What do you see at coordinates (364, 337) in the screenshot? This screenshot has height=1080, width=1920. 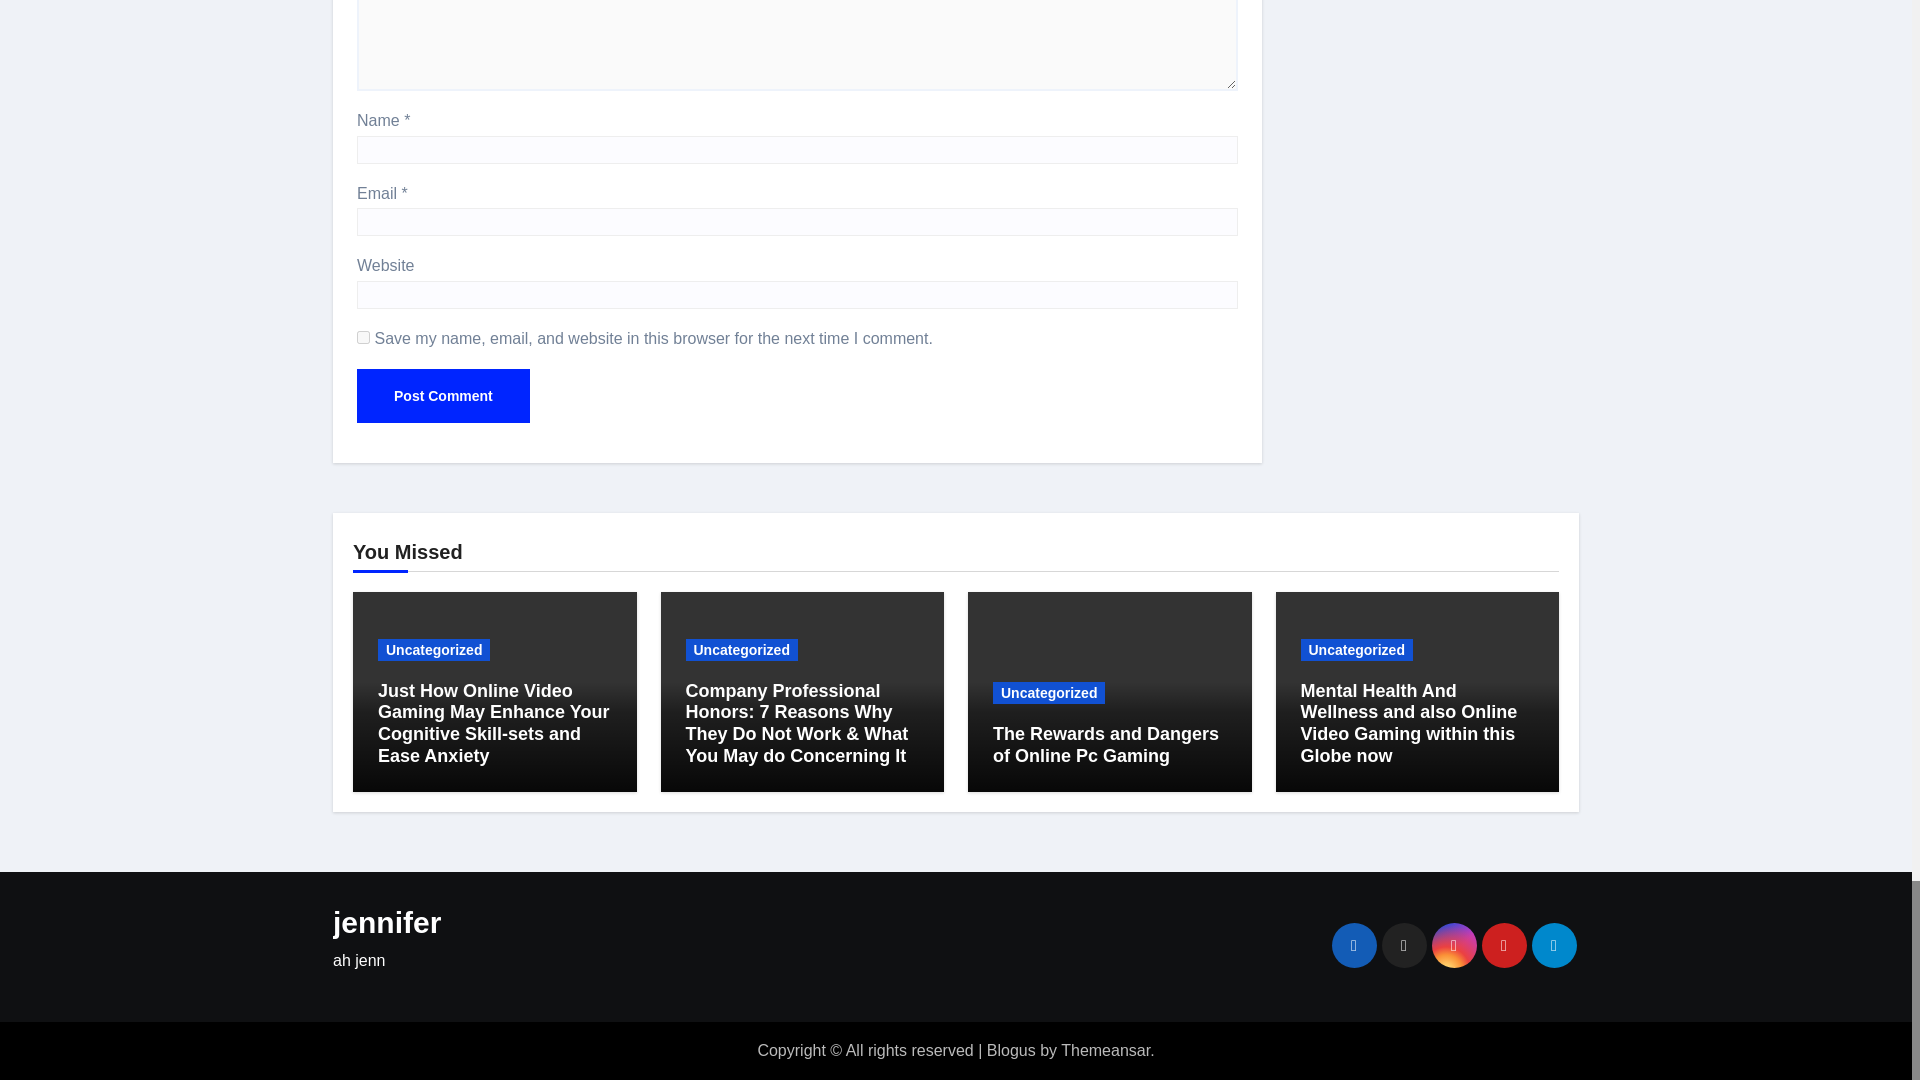 I see `yes` at bounding box center [364, 337].